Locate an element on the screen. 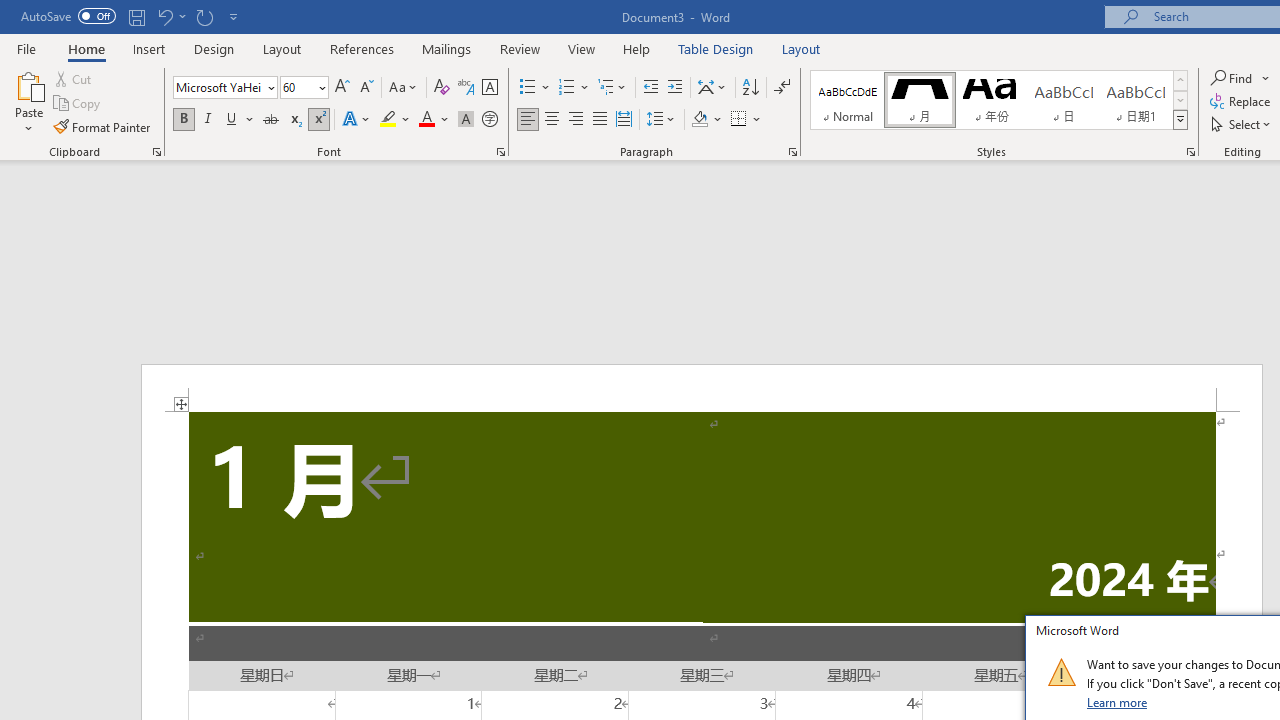 Image resolution: width=1280 pixels, height=720 pixels. Repeat Superscript is located at coordinates (204, 16).